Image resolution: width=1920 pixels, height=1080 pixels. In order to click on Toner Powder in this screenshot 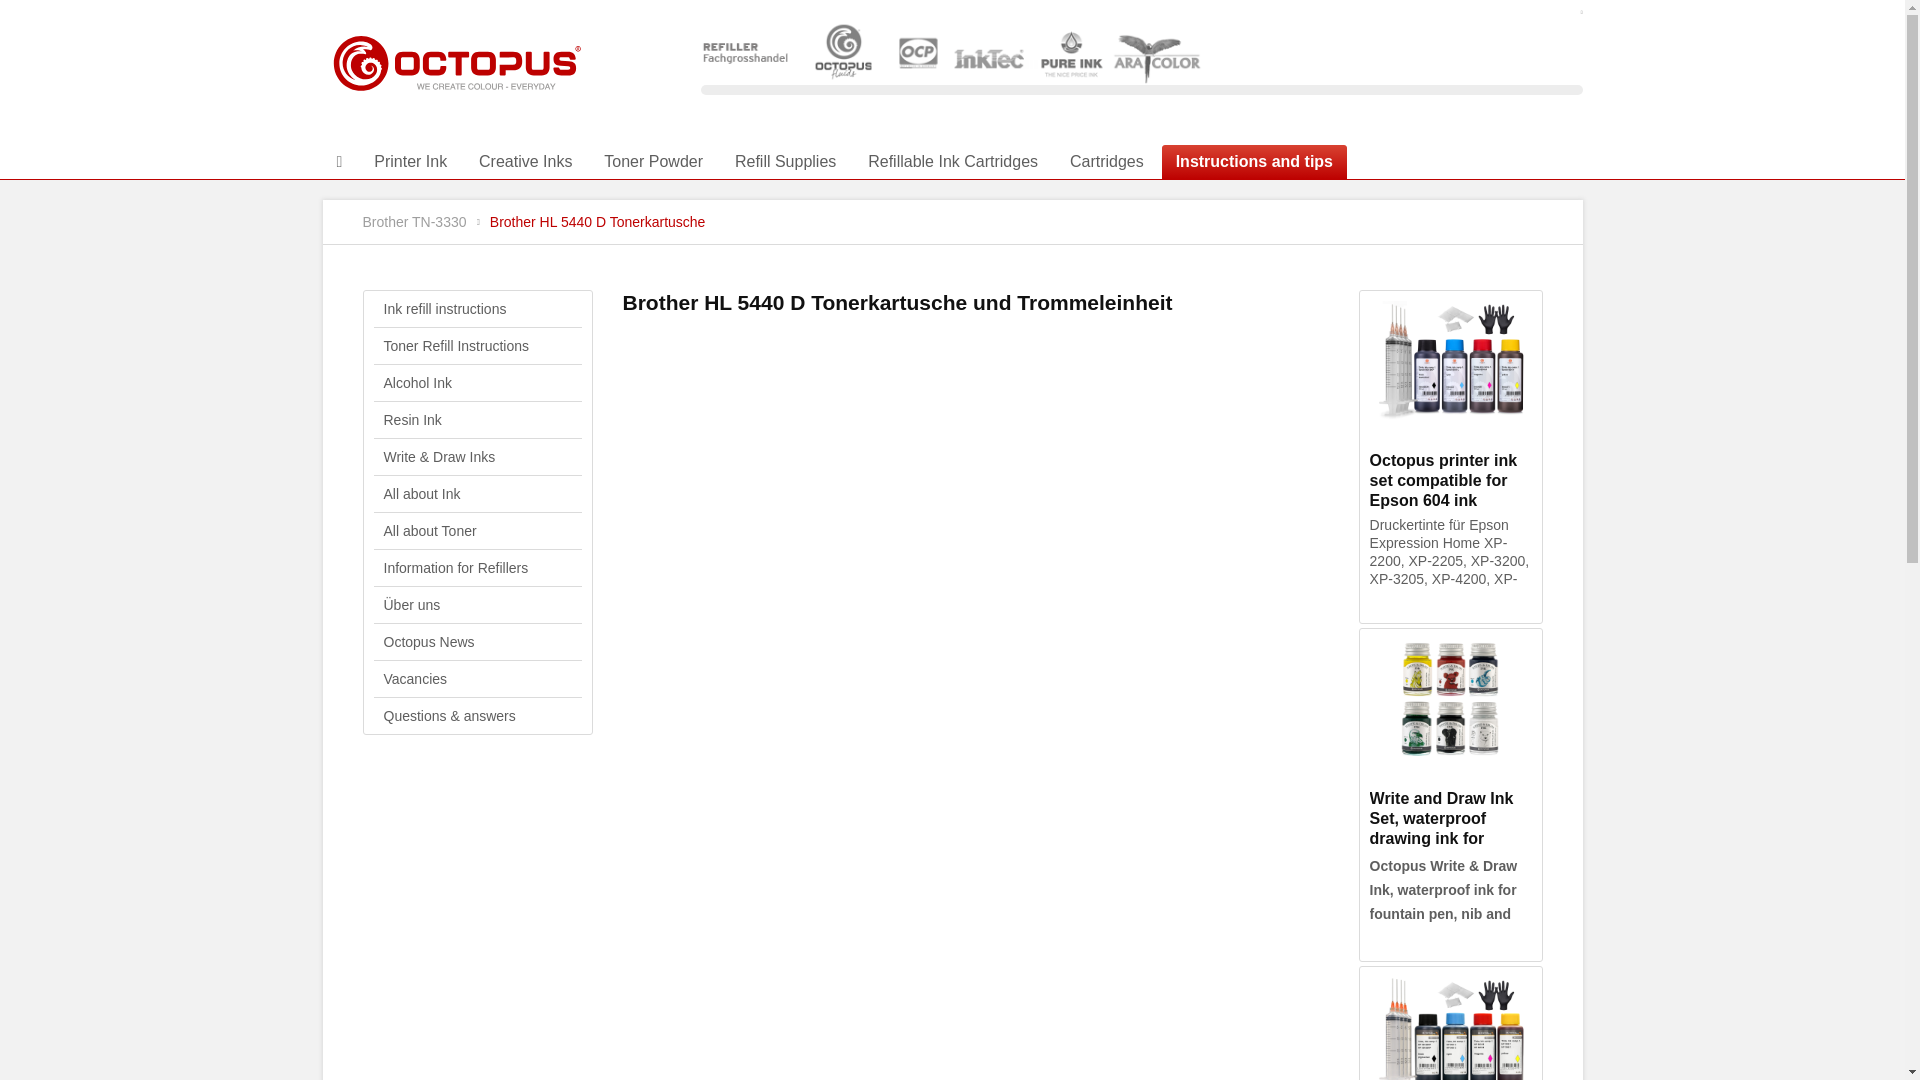, I will do `click(652, 162)`.